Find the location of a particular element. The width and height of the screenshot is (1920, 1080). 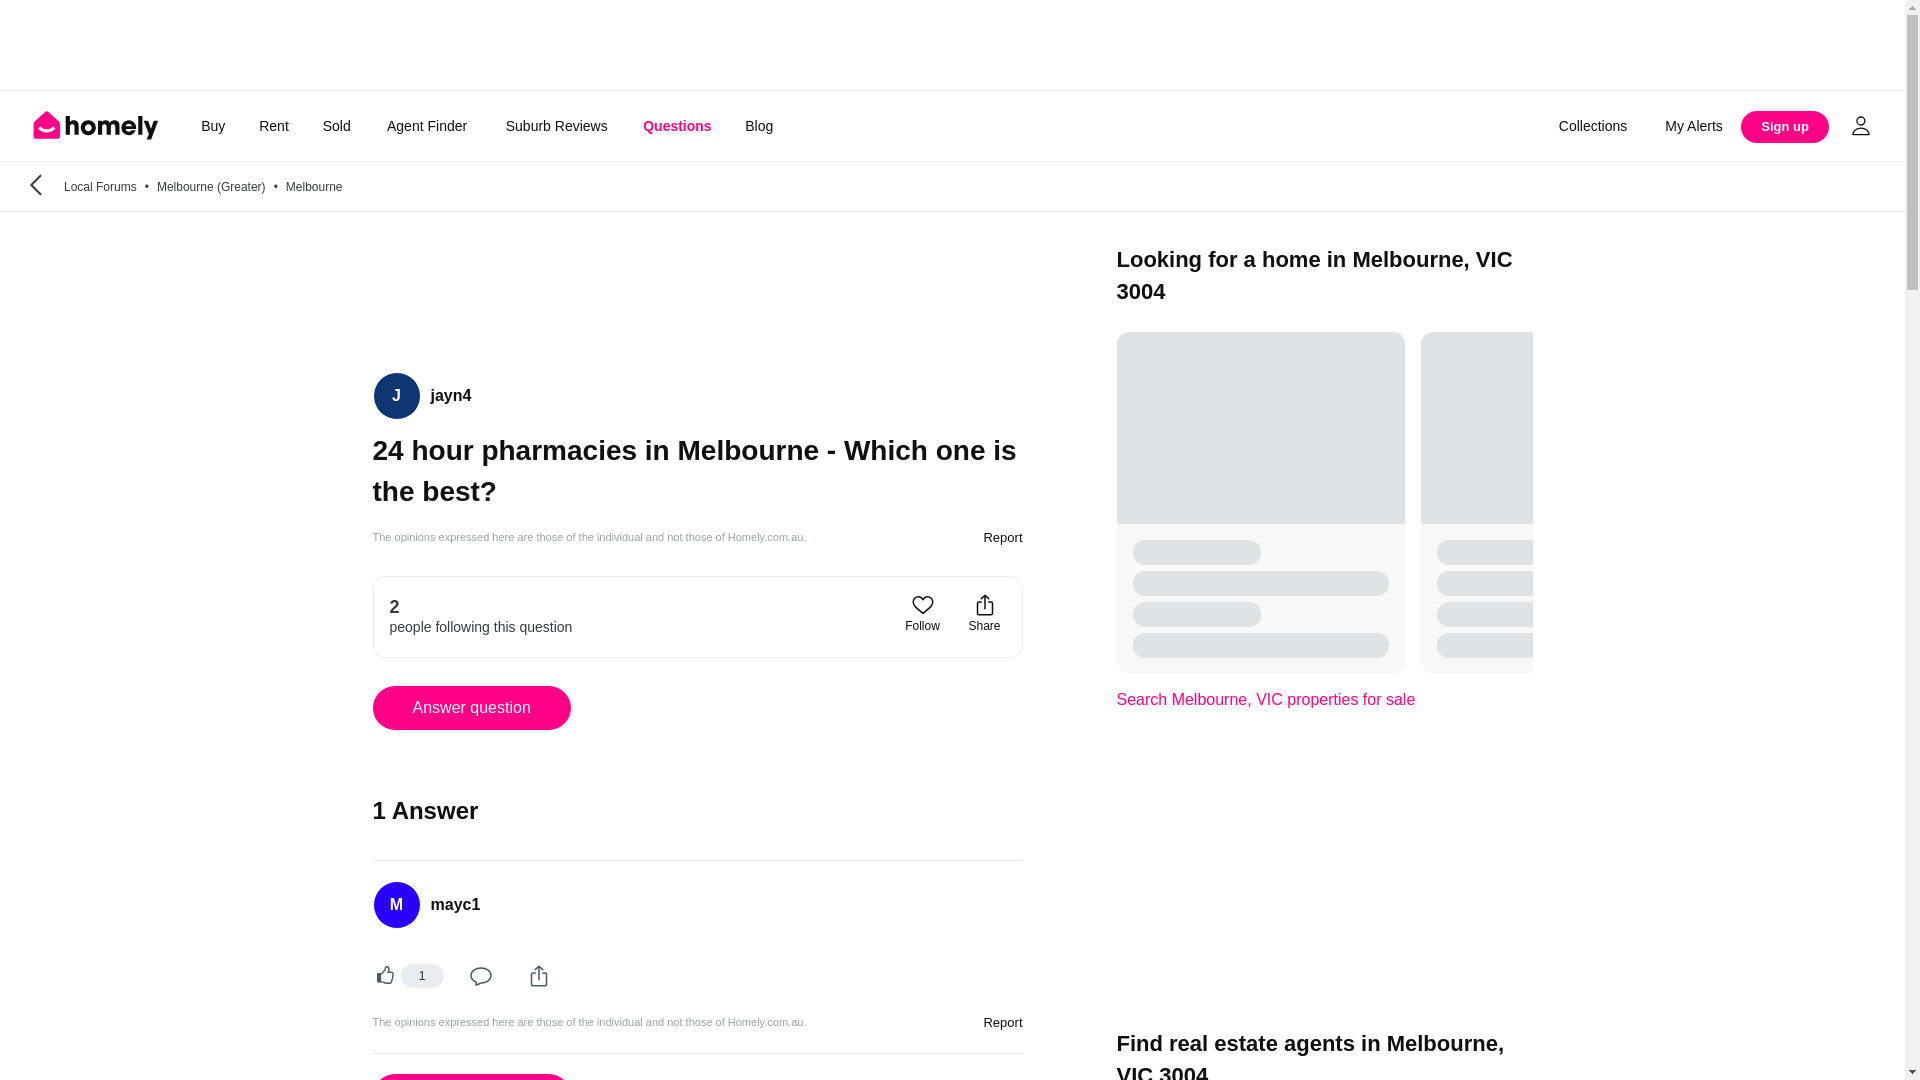

jayn4 is located at coordinates (450, 396).